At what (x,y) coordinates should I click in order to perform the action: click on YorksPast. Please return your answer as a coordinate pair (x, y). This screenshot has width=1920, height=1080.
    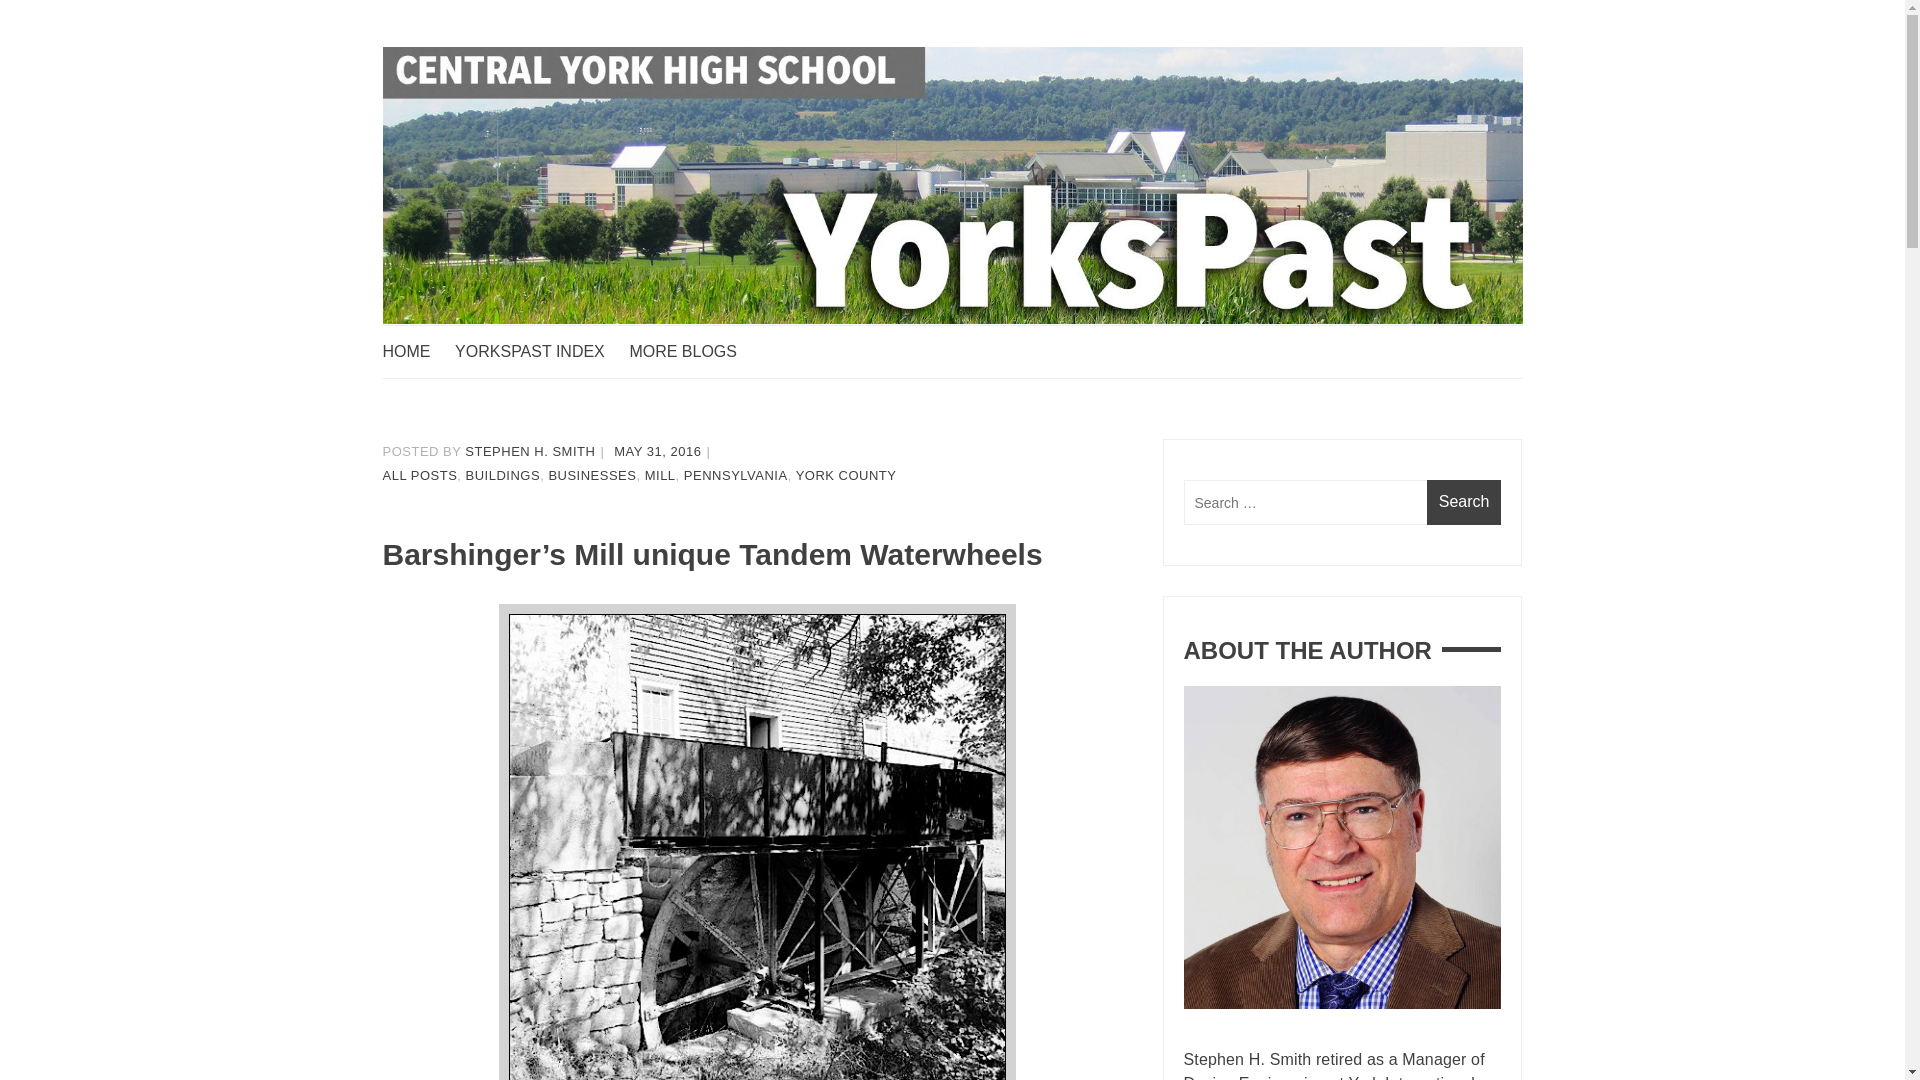
    Looking at the image, I should click on (458, 364).